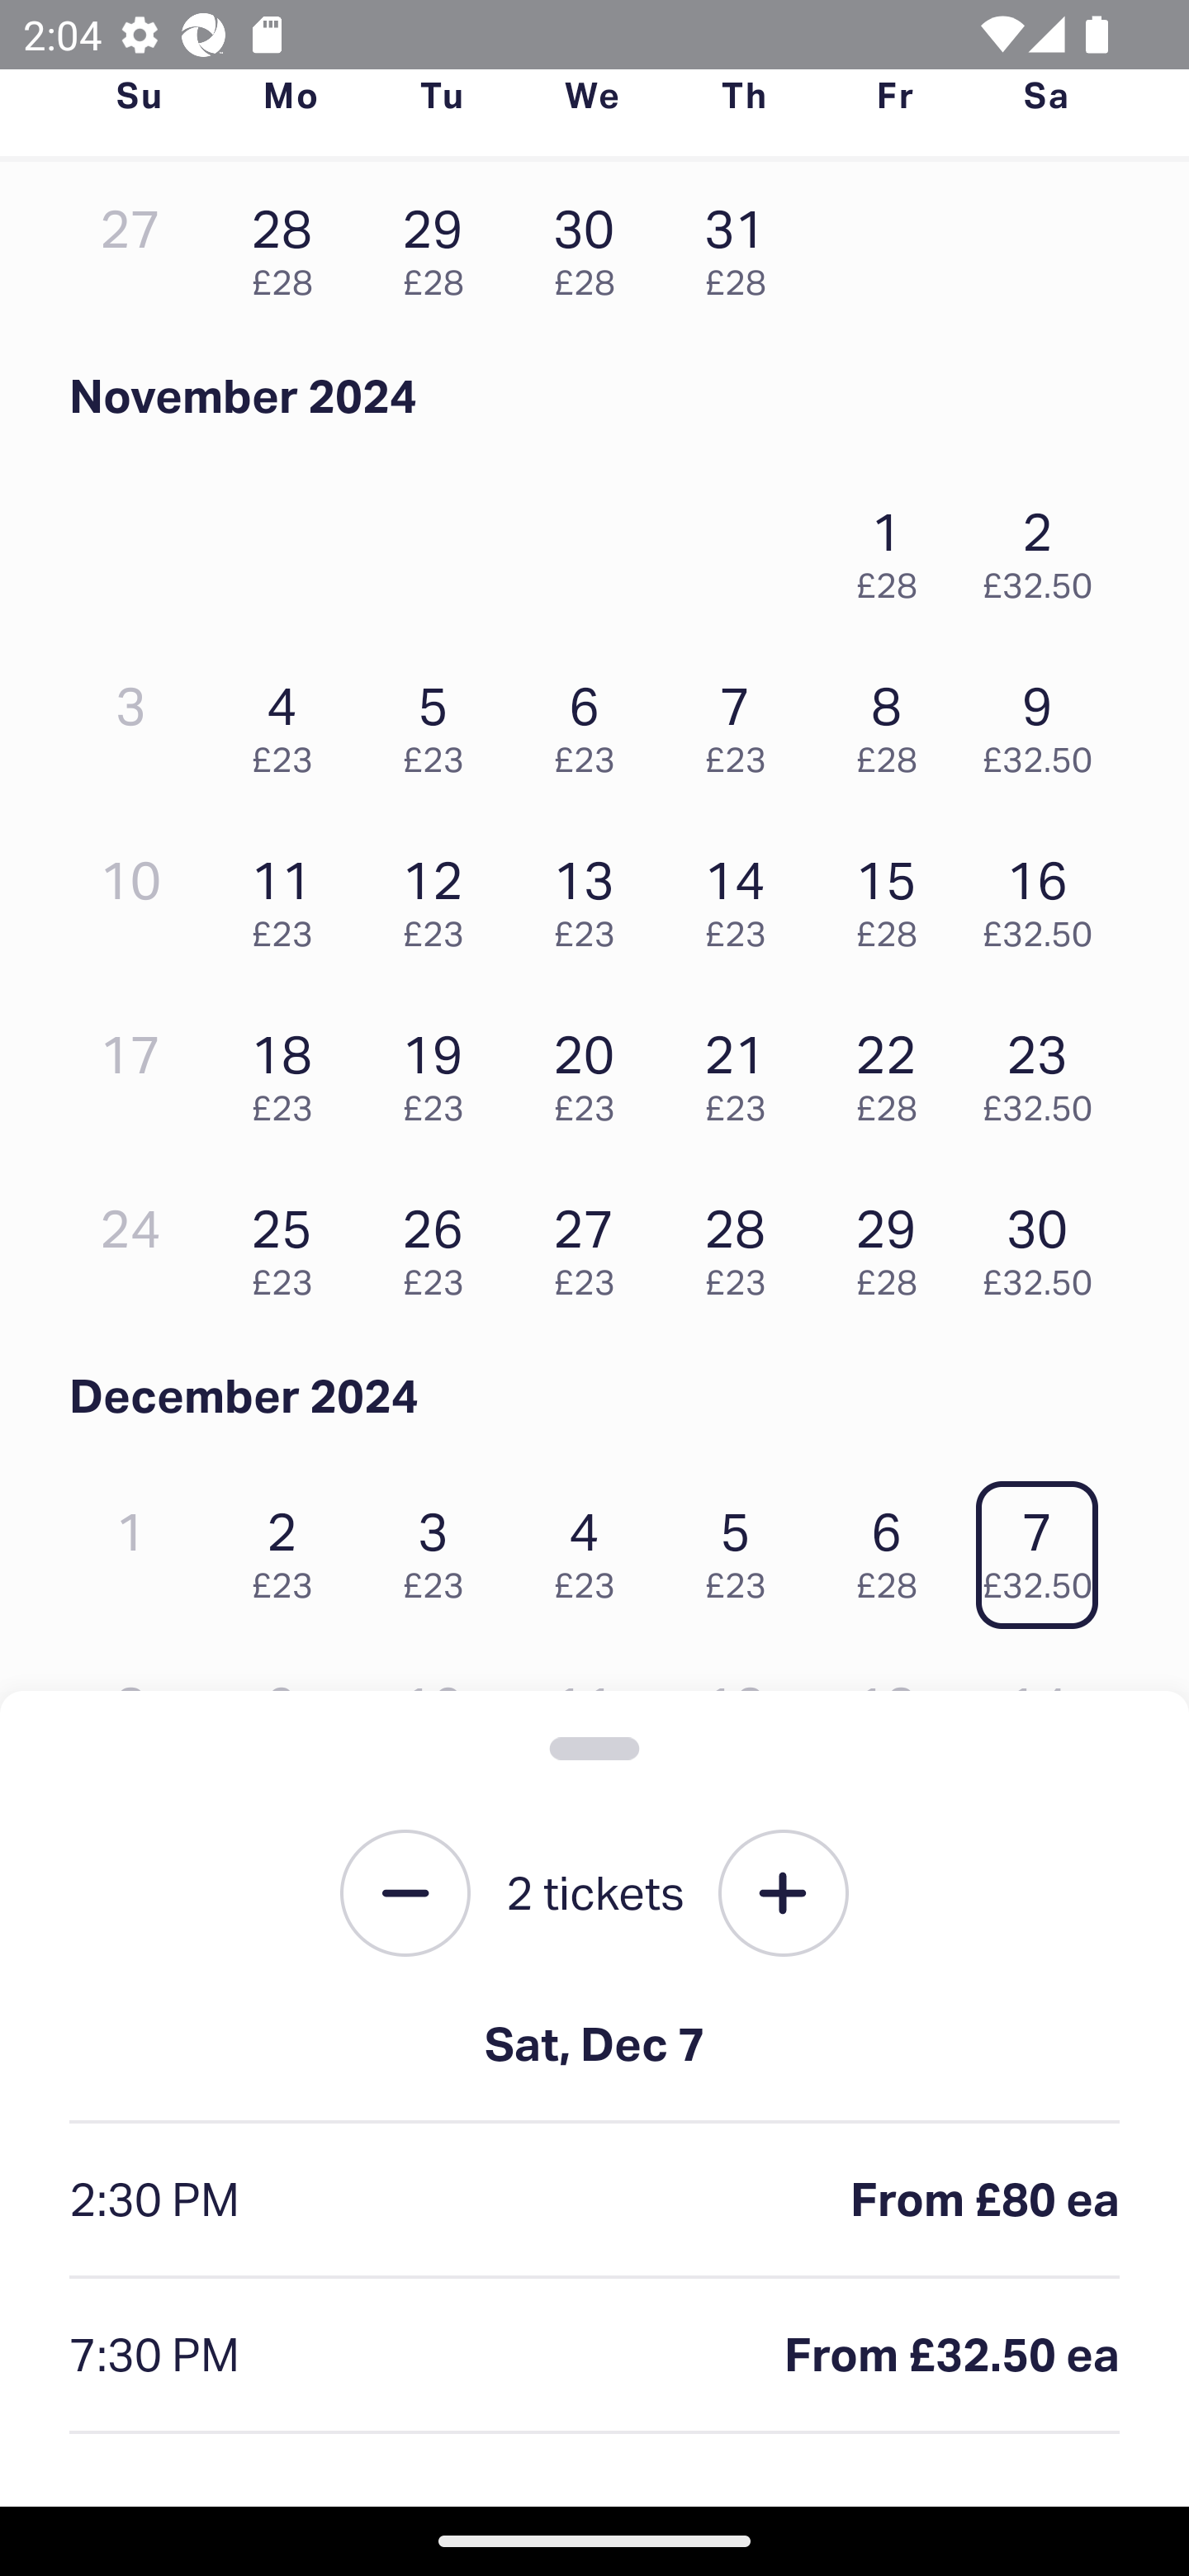  I want to click on 5 £23, so click(441, 722).